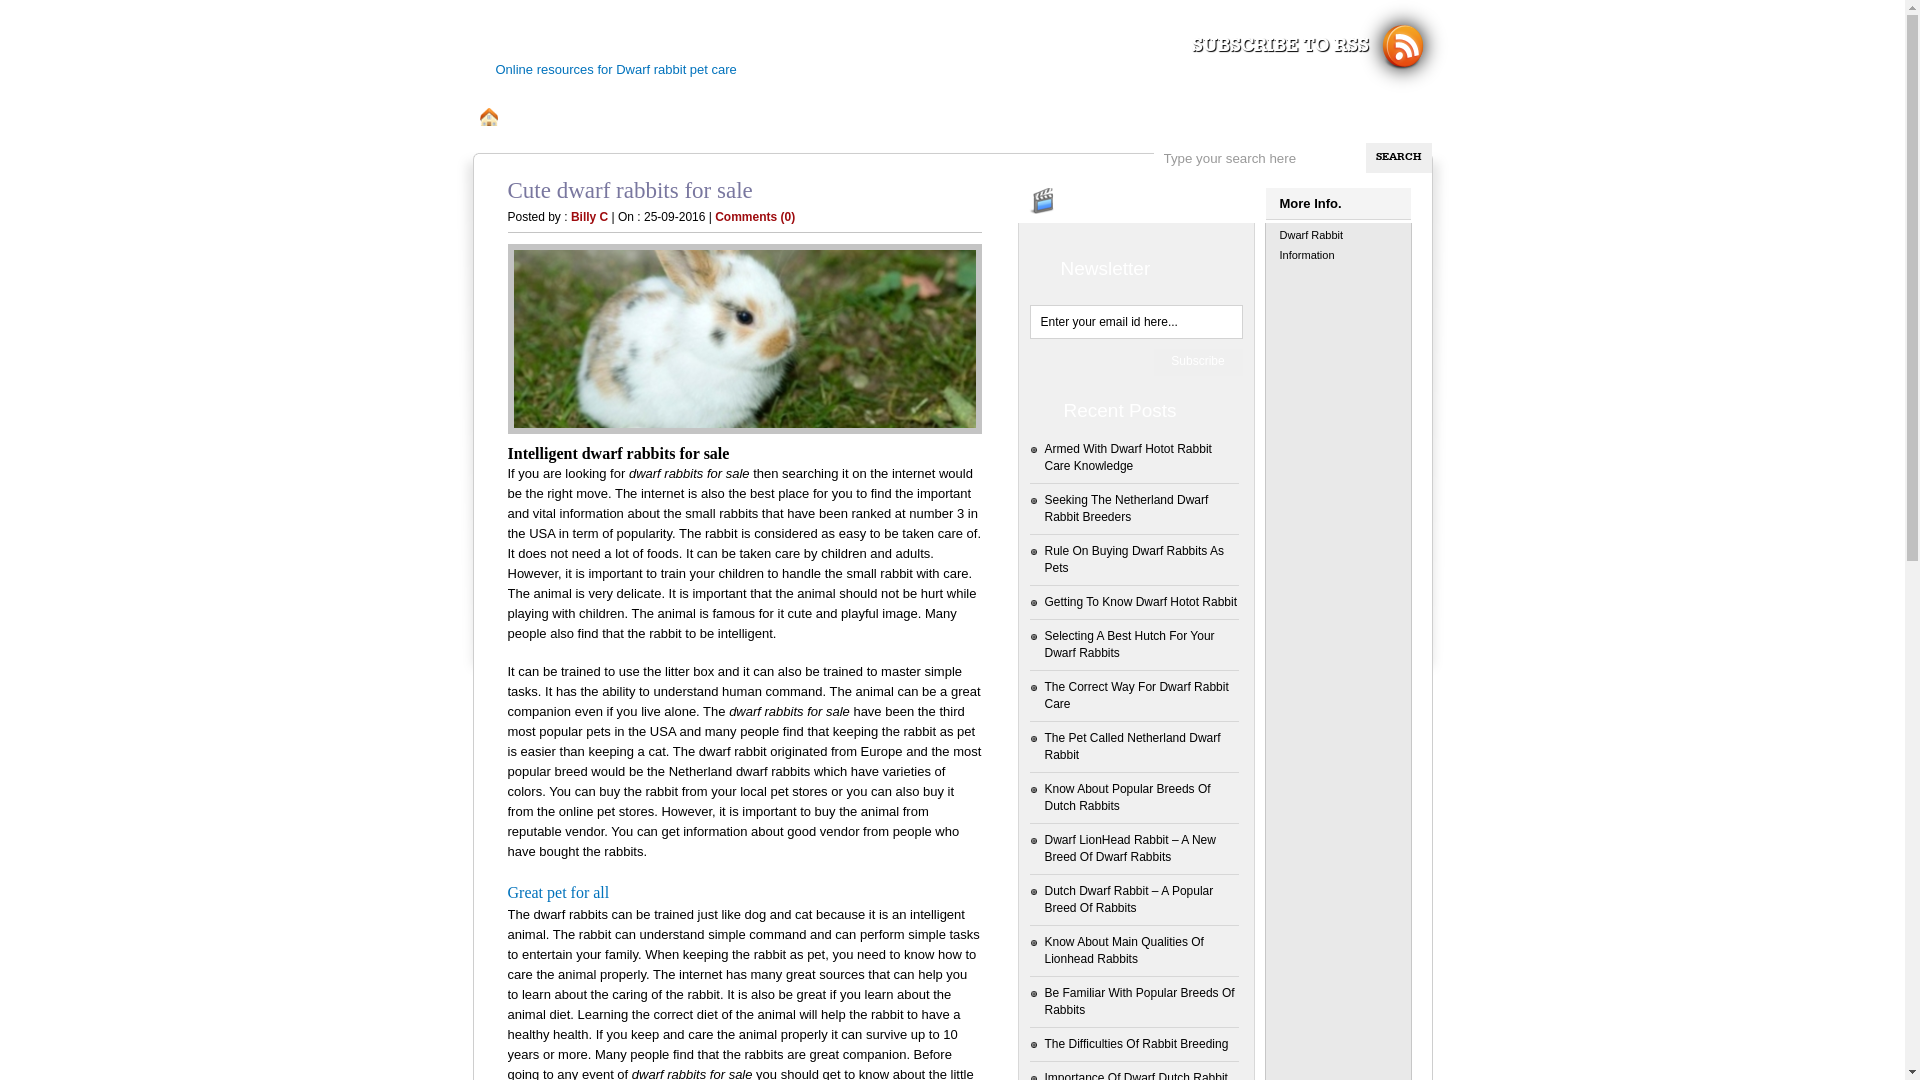  Describe the element at coordinates (1136, 1044) in the screenshot. I see `The Difficulties Of Rabbit Breeding` at that location.